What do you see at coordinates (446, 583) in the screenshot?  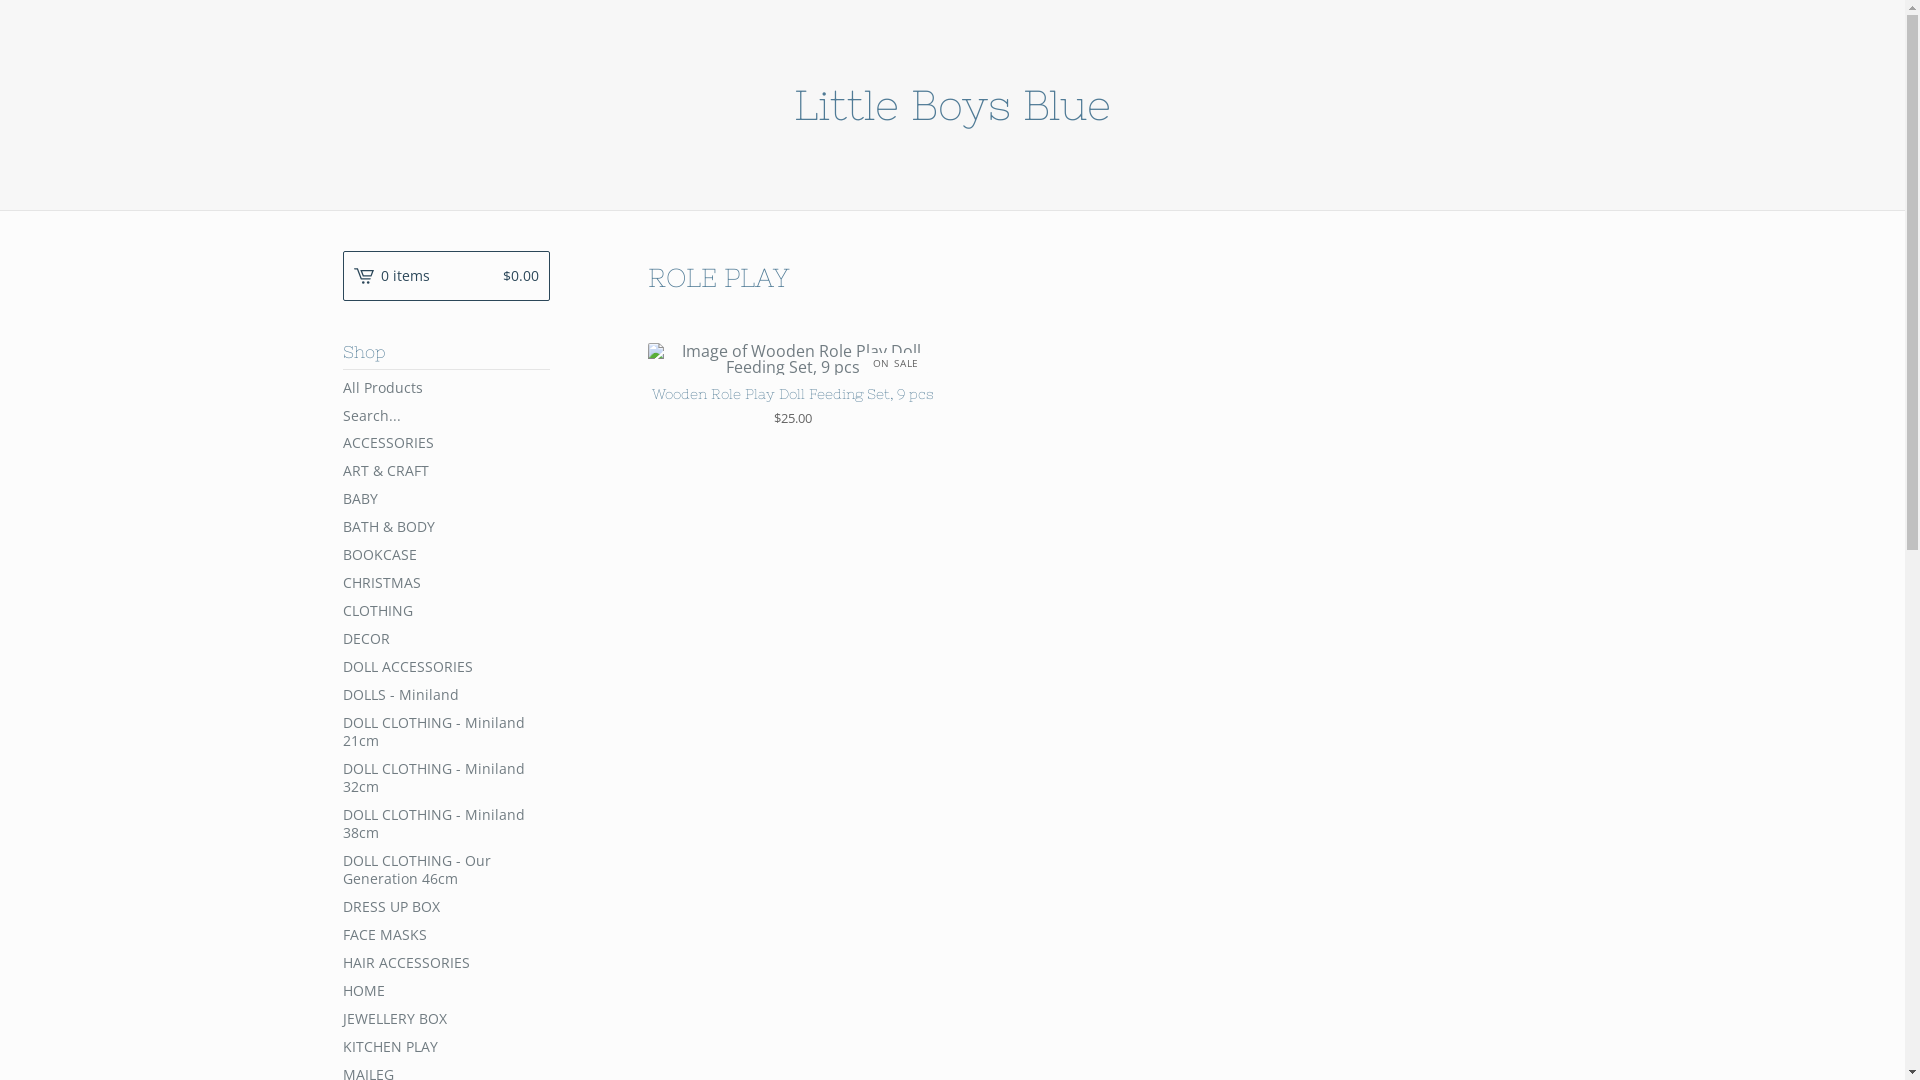 I see `CHRISTMAS` at bounding box center [446, 583].